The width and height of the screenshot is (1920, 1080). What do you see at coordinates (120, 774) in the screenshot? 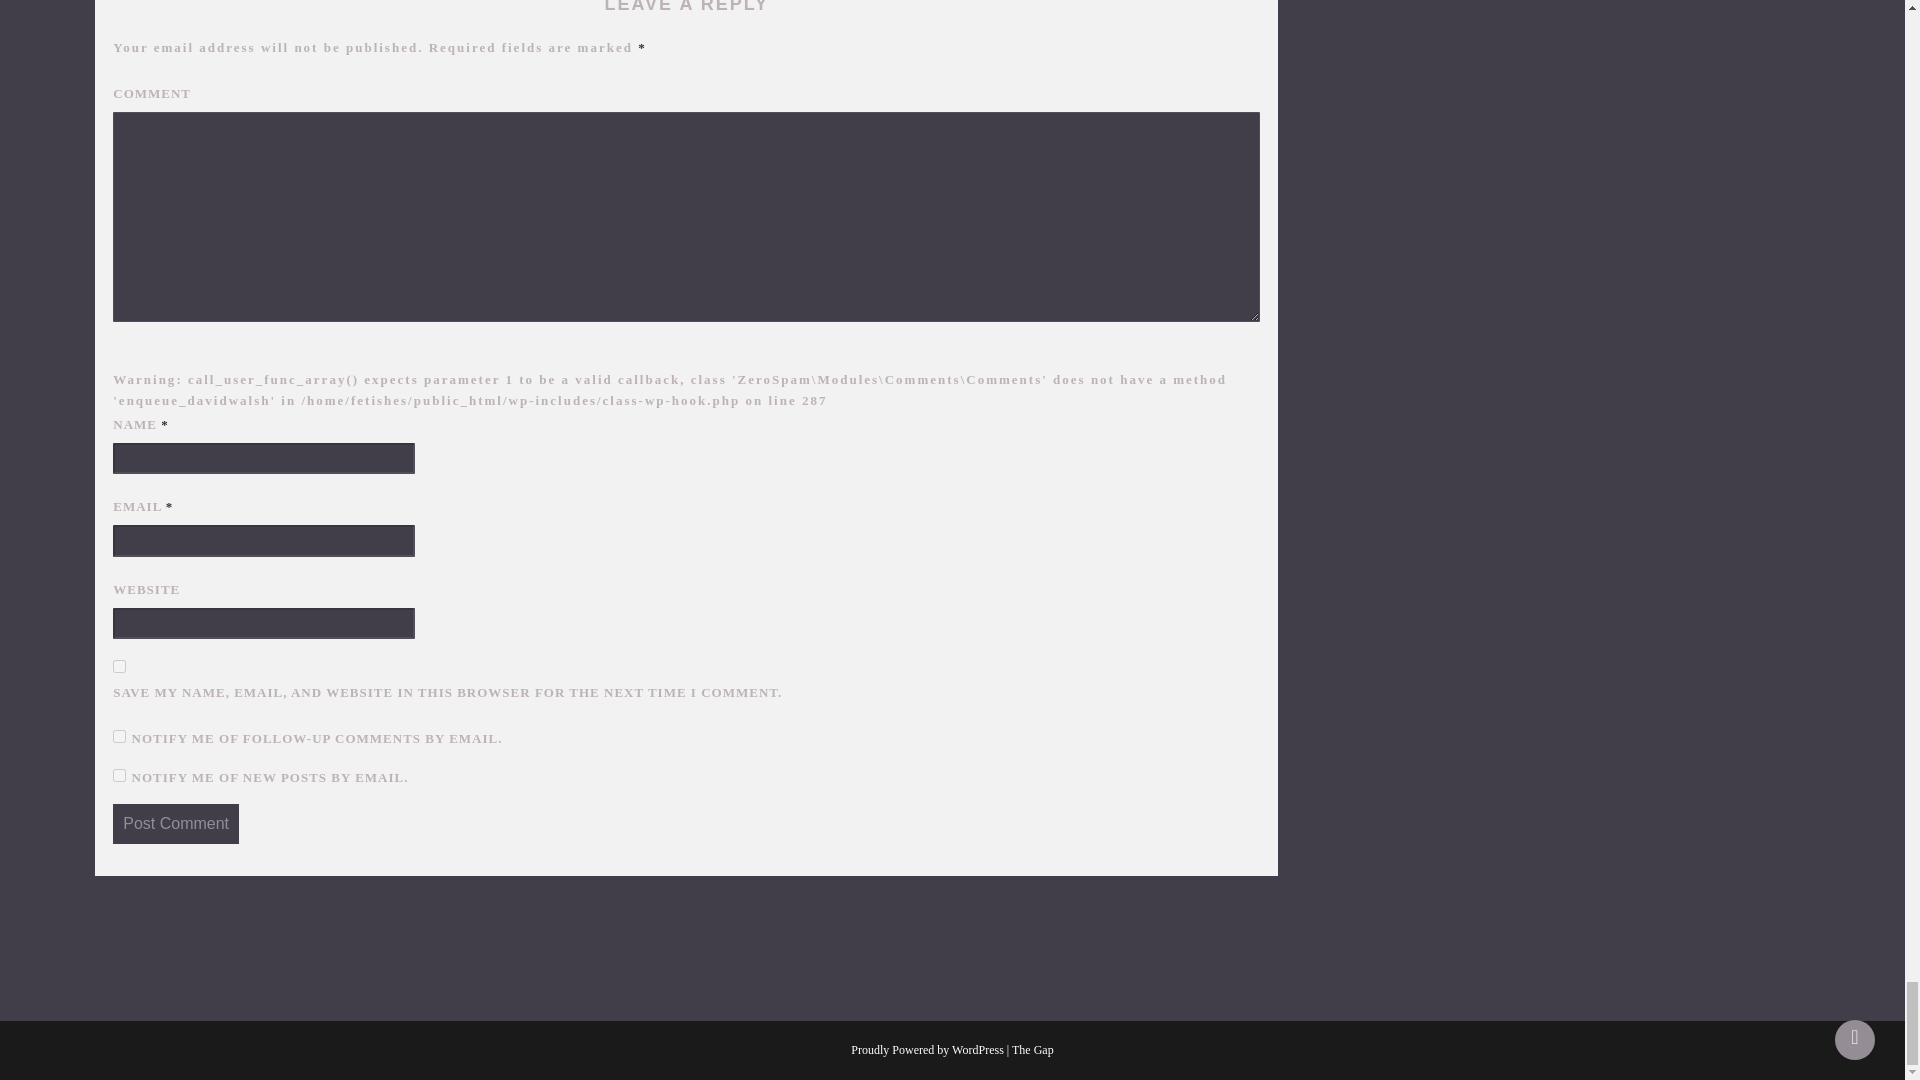
I see `subscribe` at bounding box center [120, 774].